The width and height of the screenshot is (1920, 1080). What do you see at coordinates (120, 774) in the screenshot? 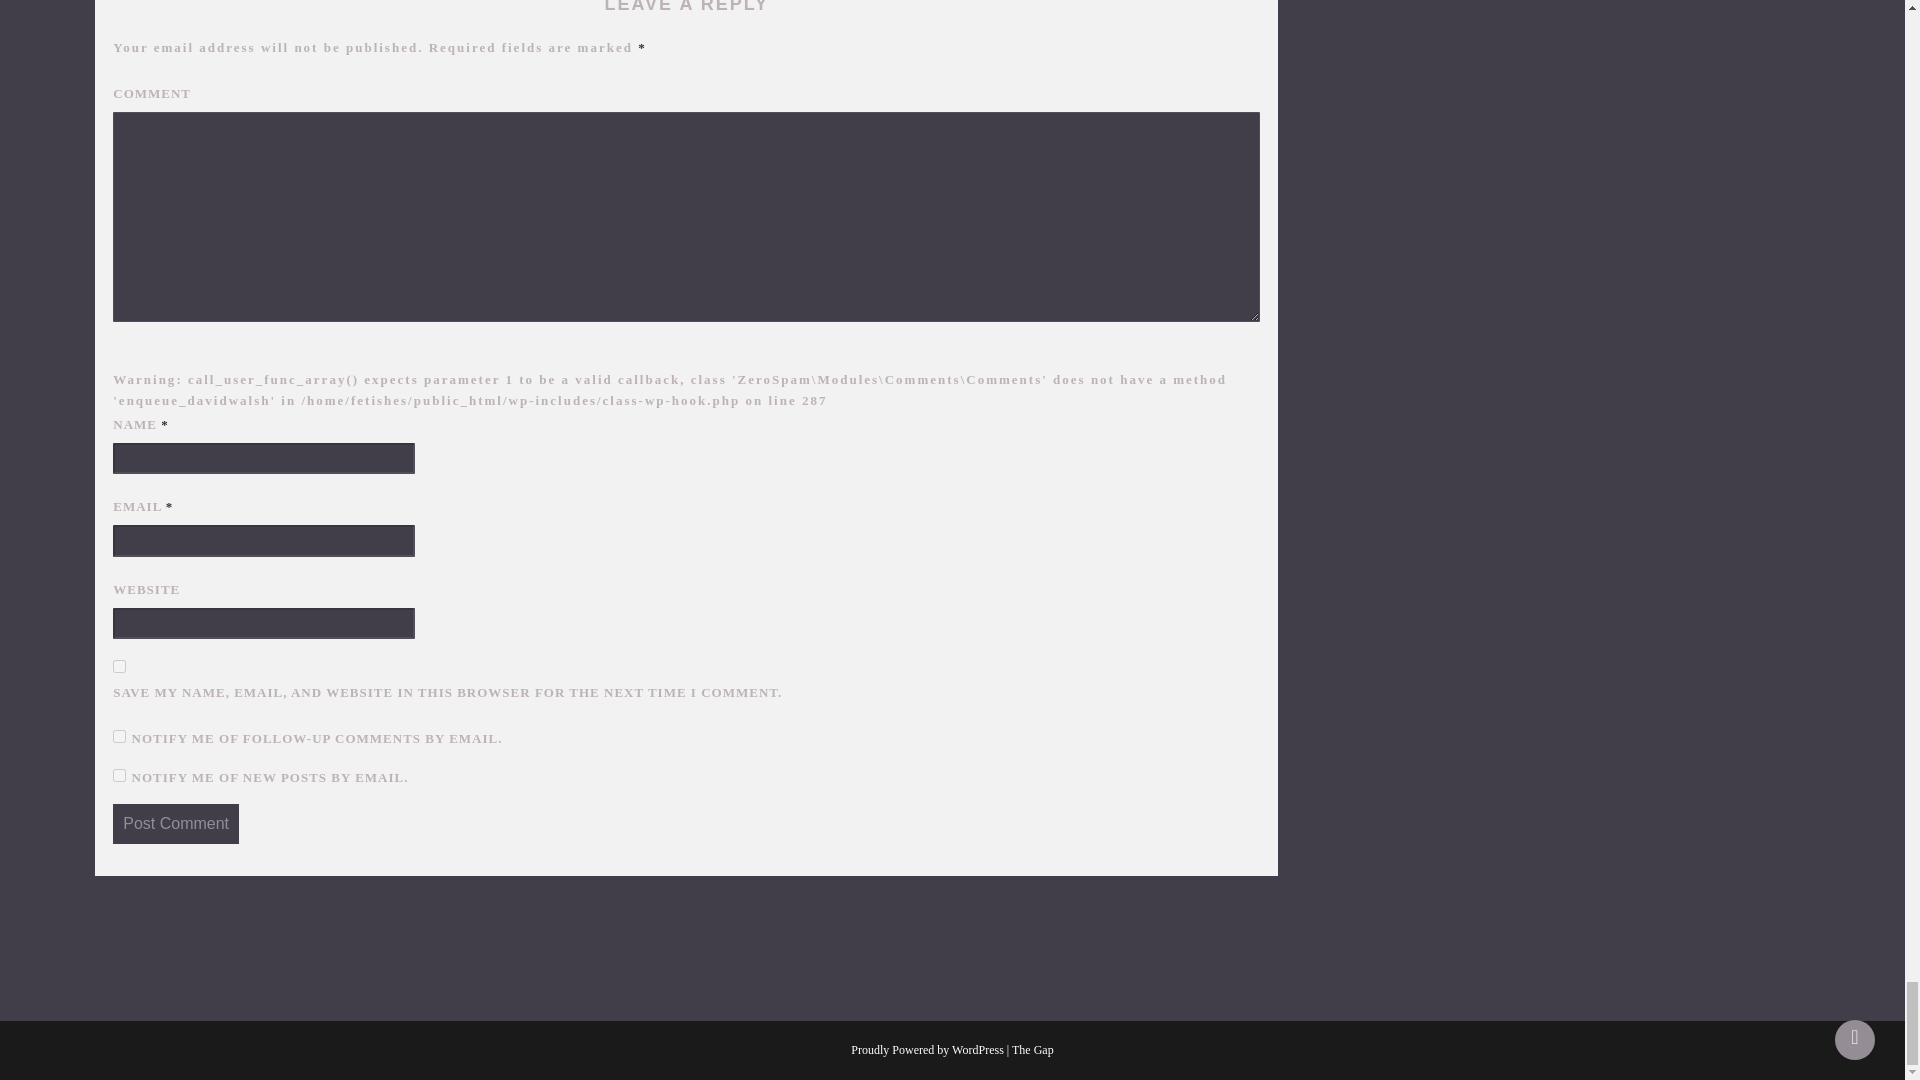
I see `subscribe` at bounding box center [120, 774].